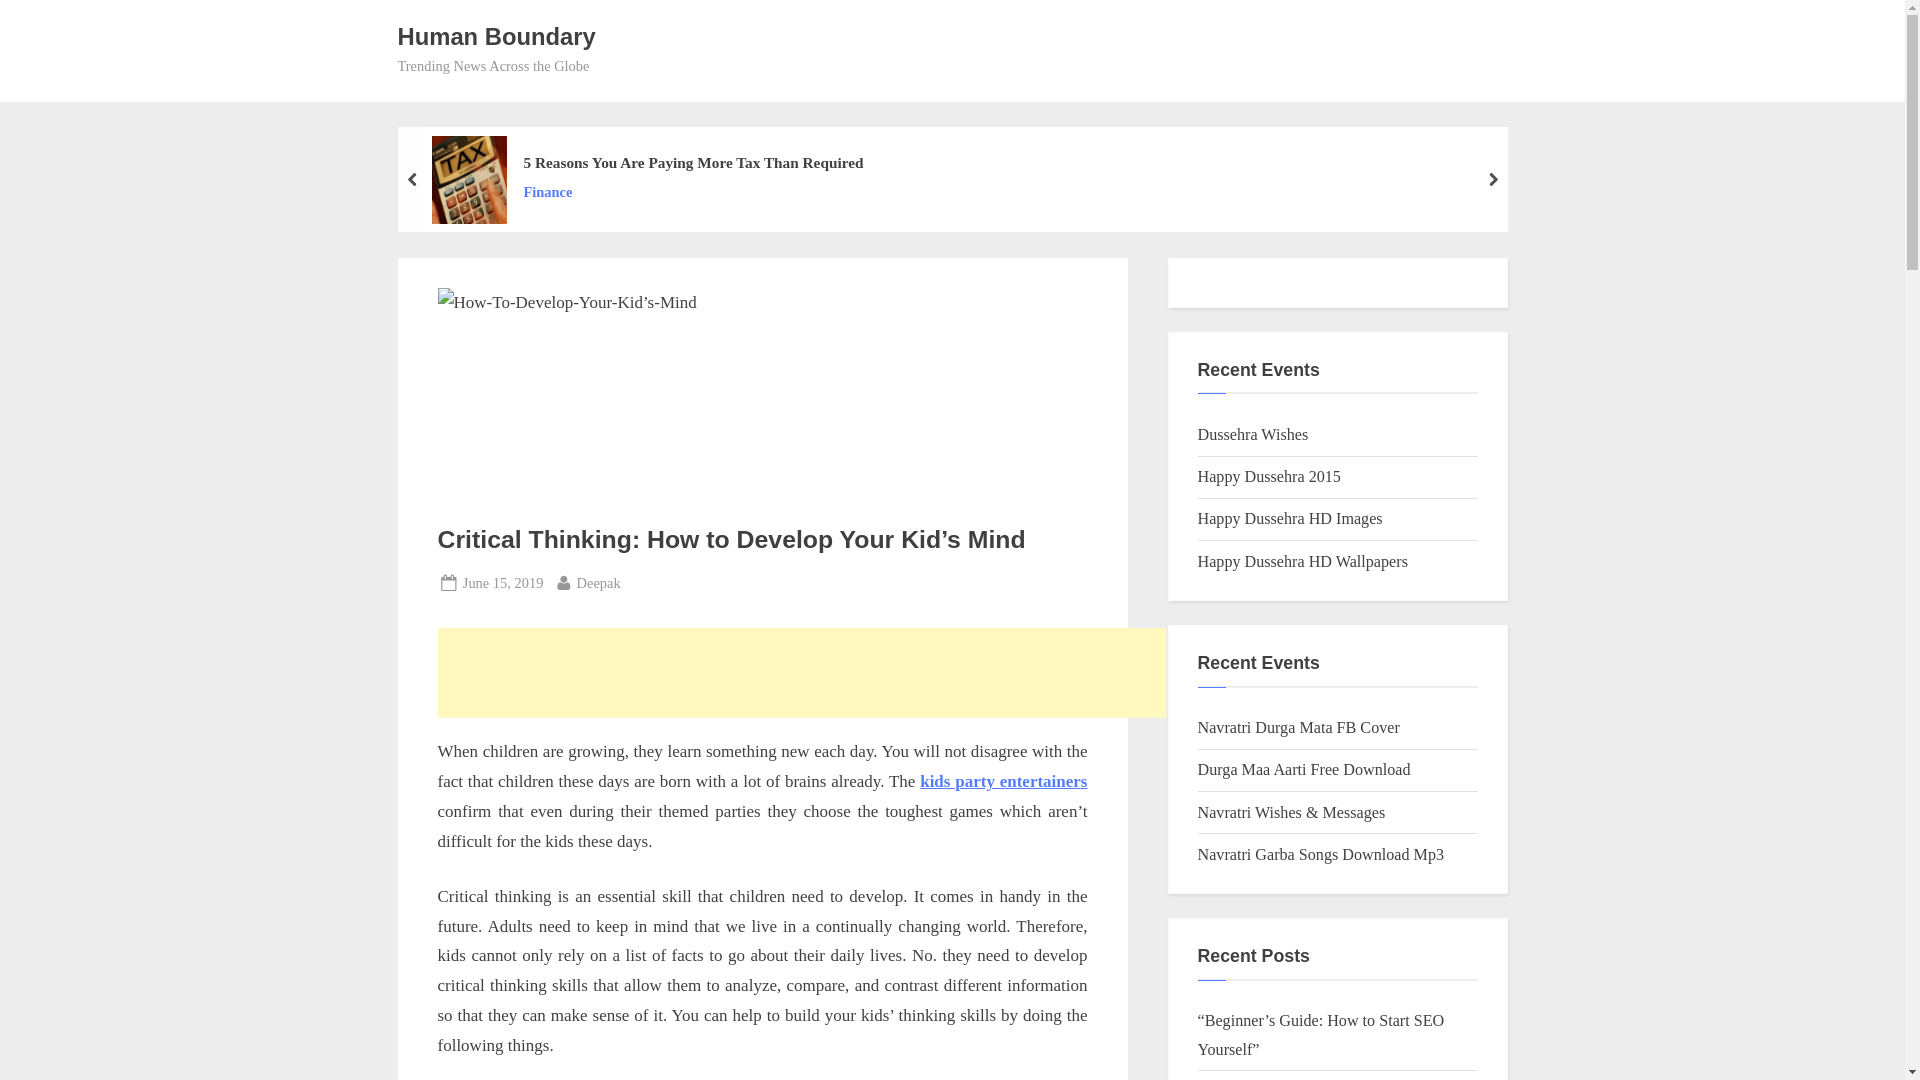  Describe the element at coordinates (598, 584) in the screenshot. I see `5 Reasons You Are Paying More Tax Than Required` at that location.